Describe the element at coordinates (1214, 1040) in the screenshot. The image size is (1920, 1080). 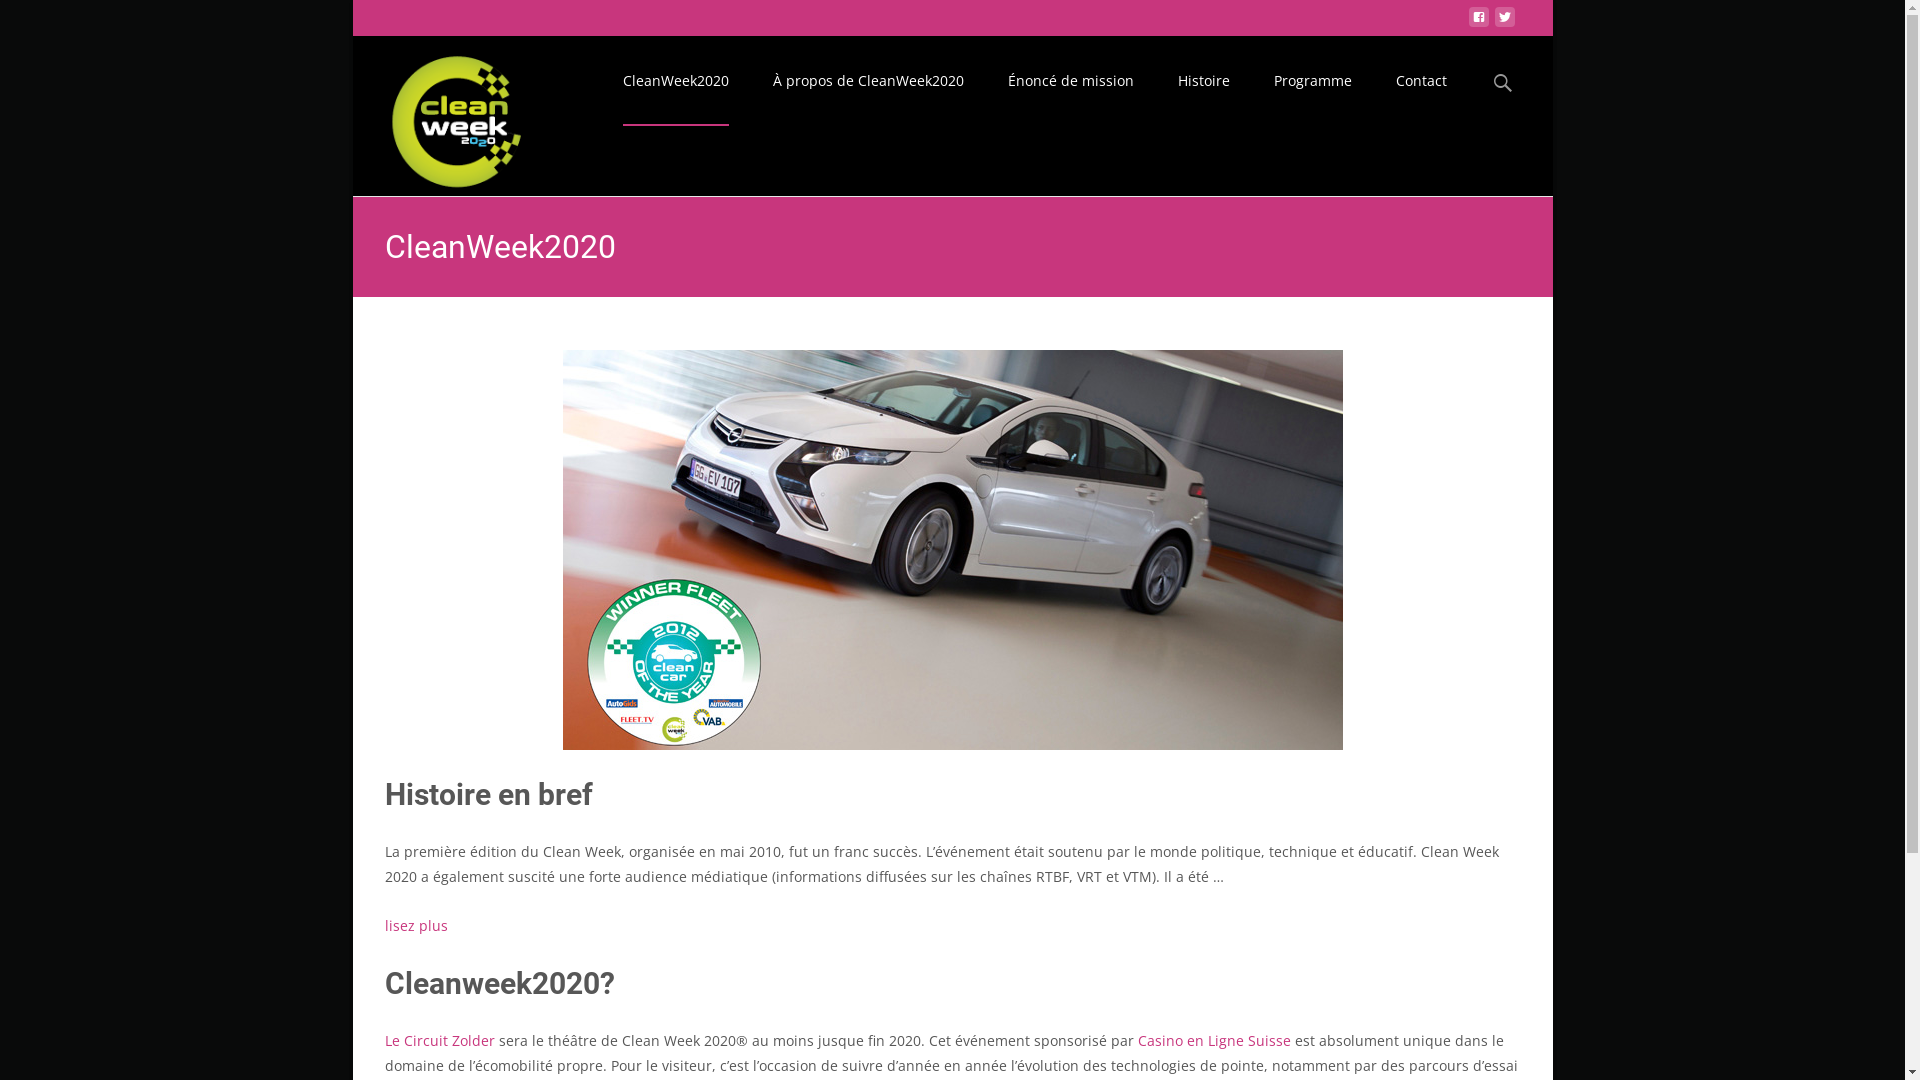
I see `Casino en Ligne Suisse` at that location.